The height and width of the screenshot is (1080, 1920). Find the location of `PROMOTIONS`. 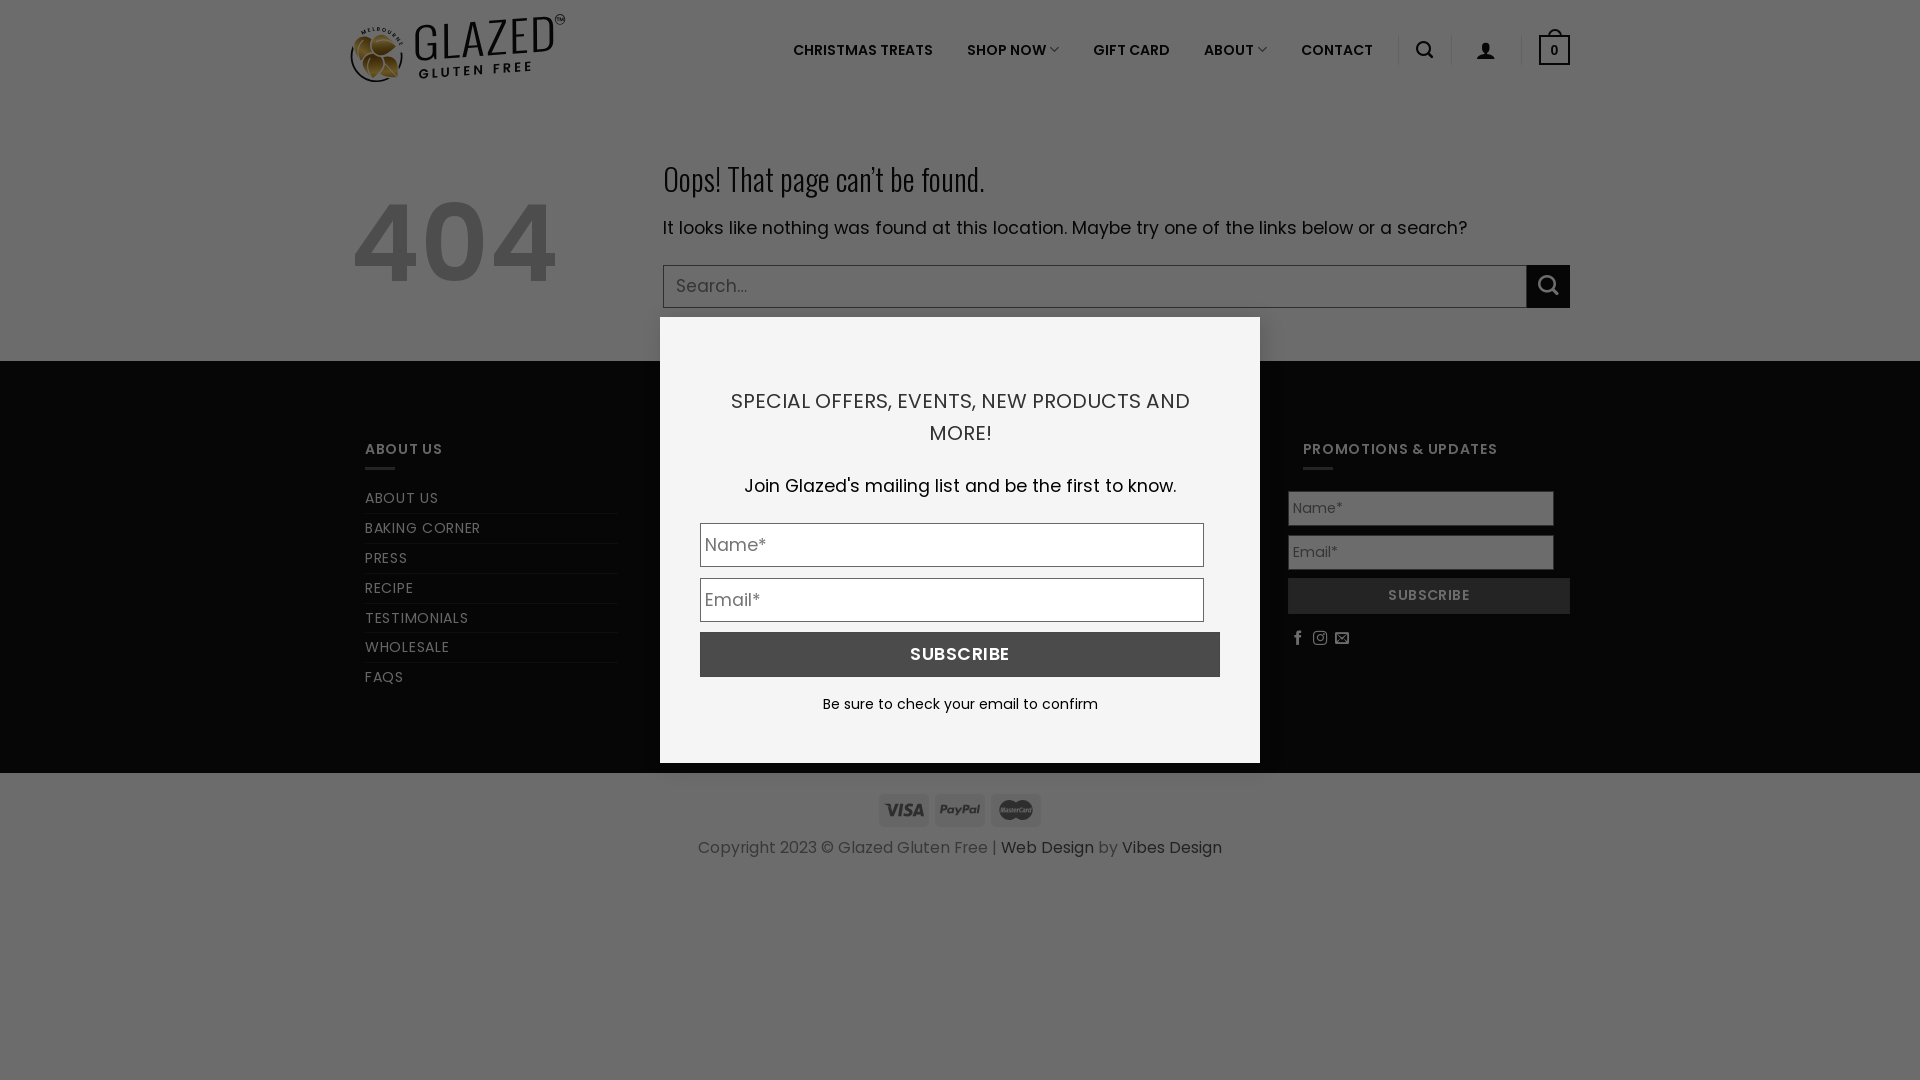

PROMOTIONS is located at coordinates (1040, 498).